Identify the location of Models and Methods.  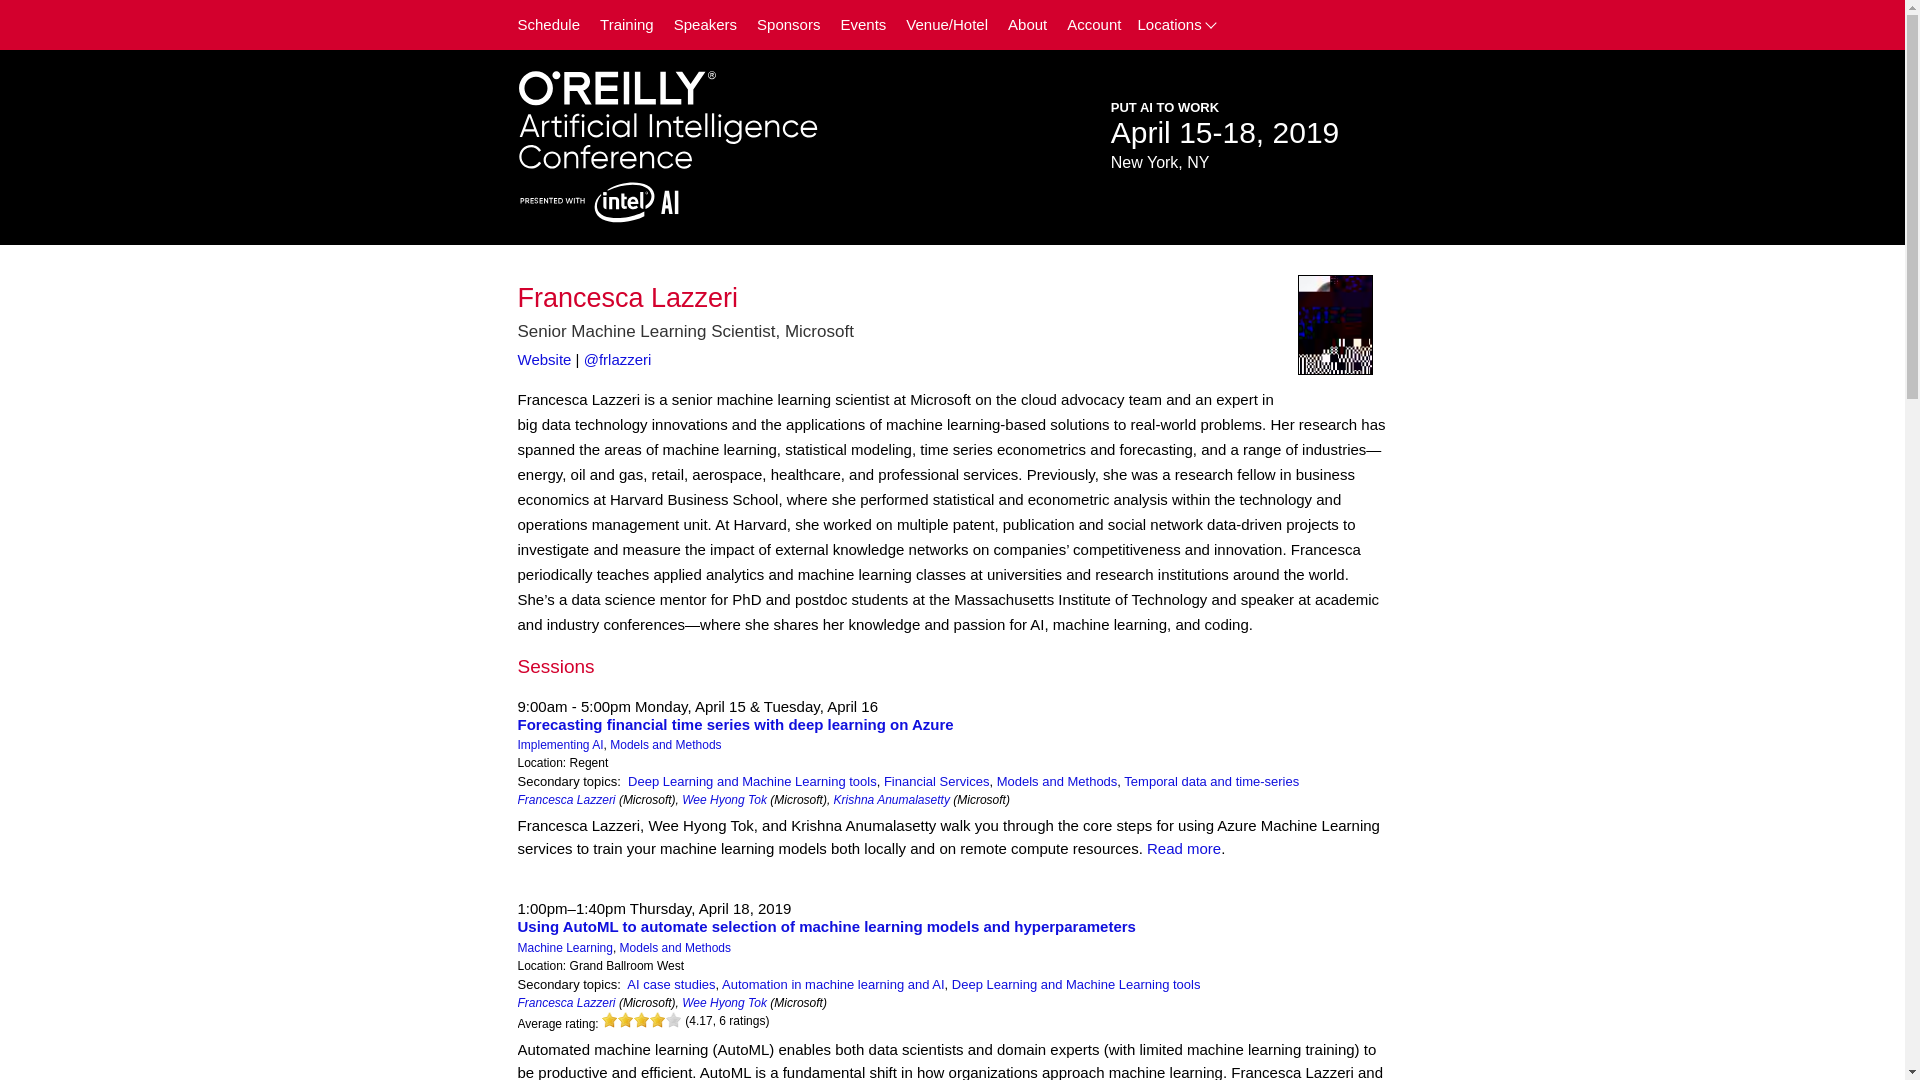
(666, 744).